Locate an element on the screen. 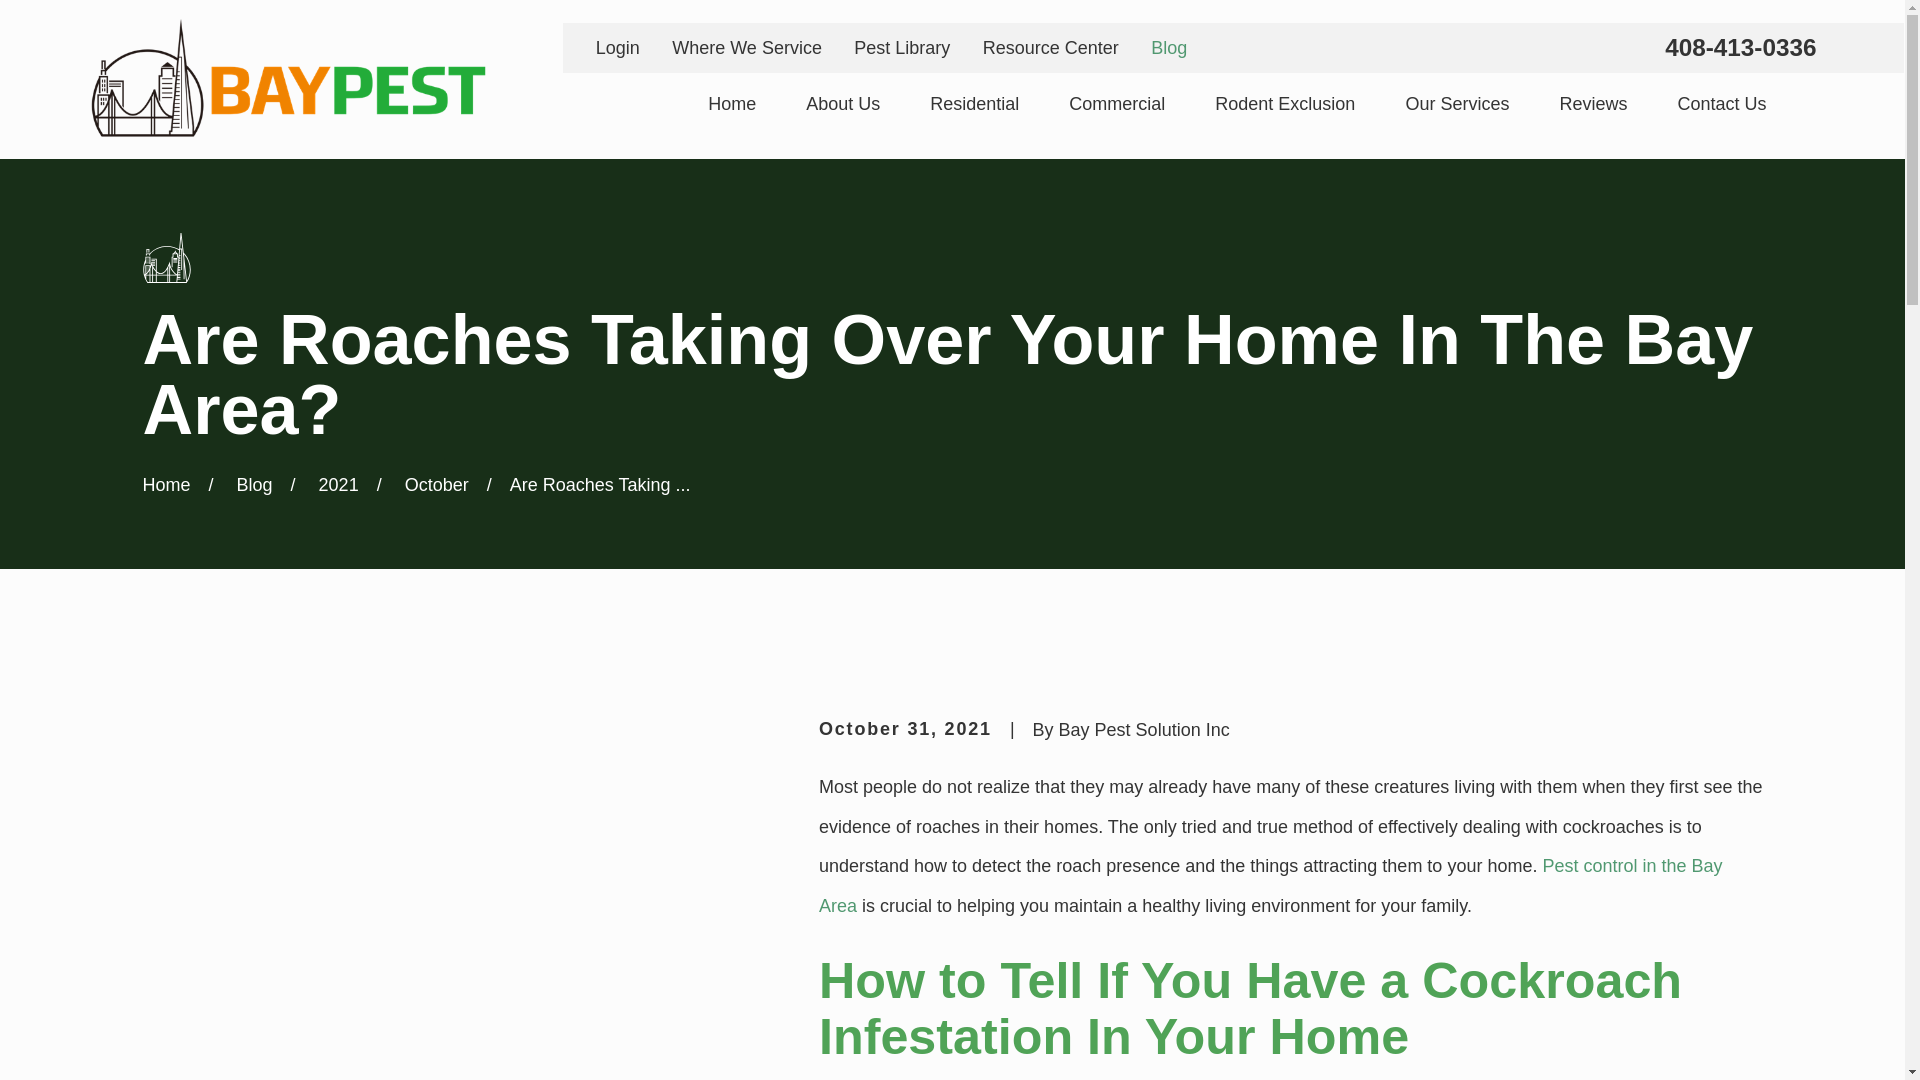  Residential is located at coordinates (974, 104).